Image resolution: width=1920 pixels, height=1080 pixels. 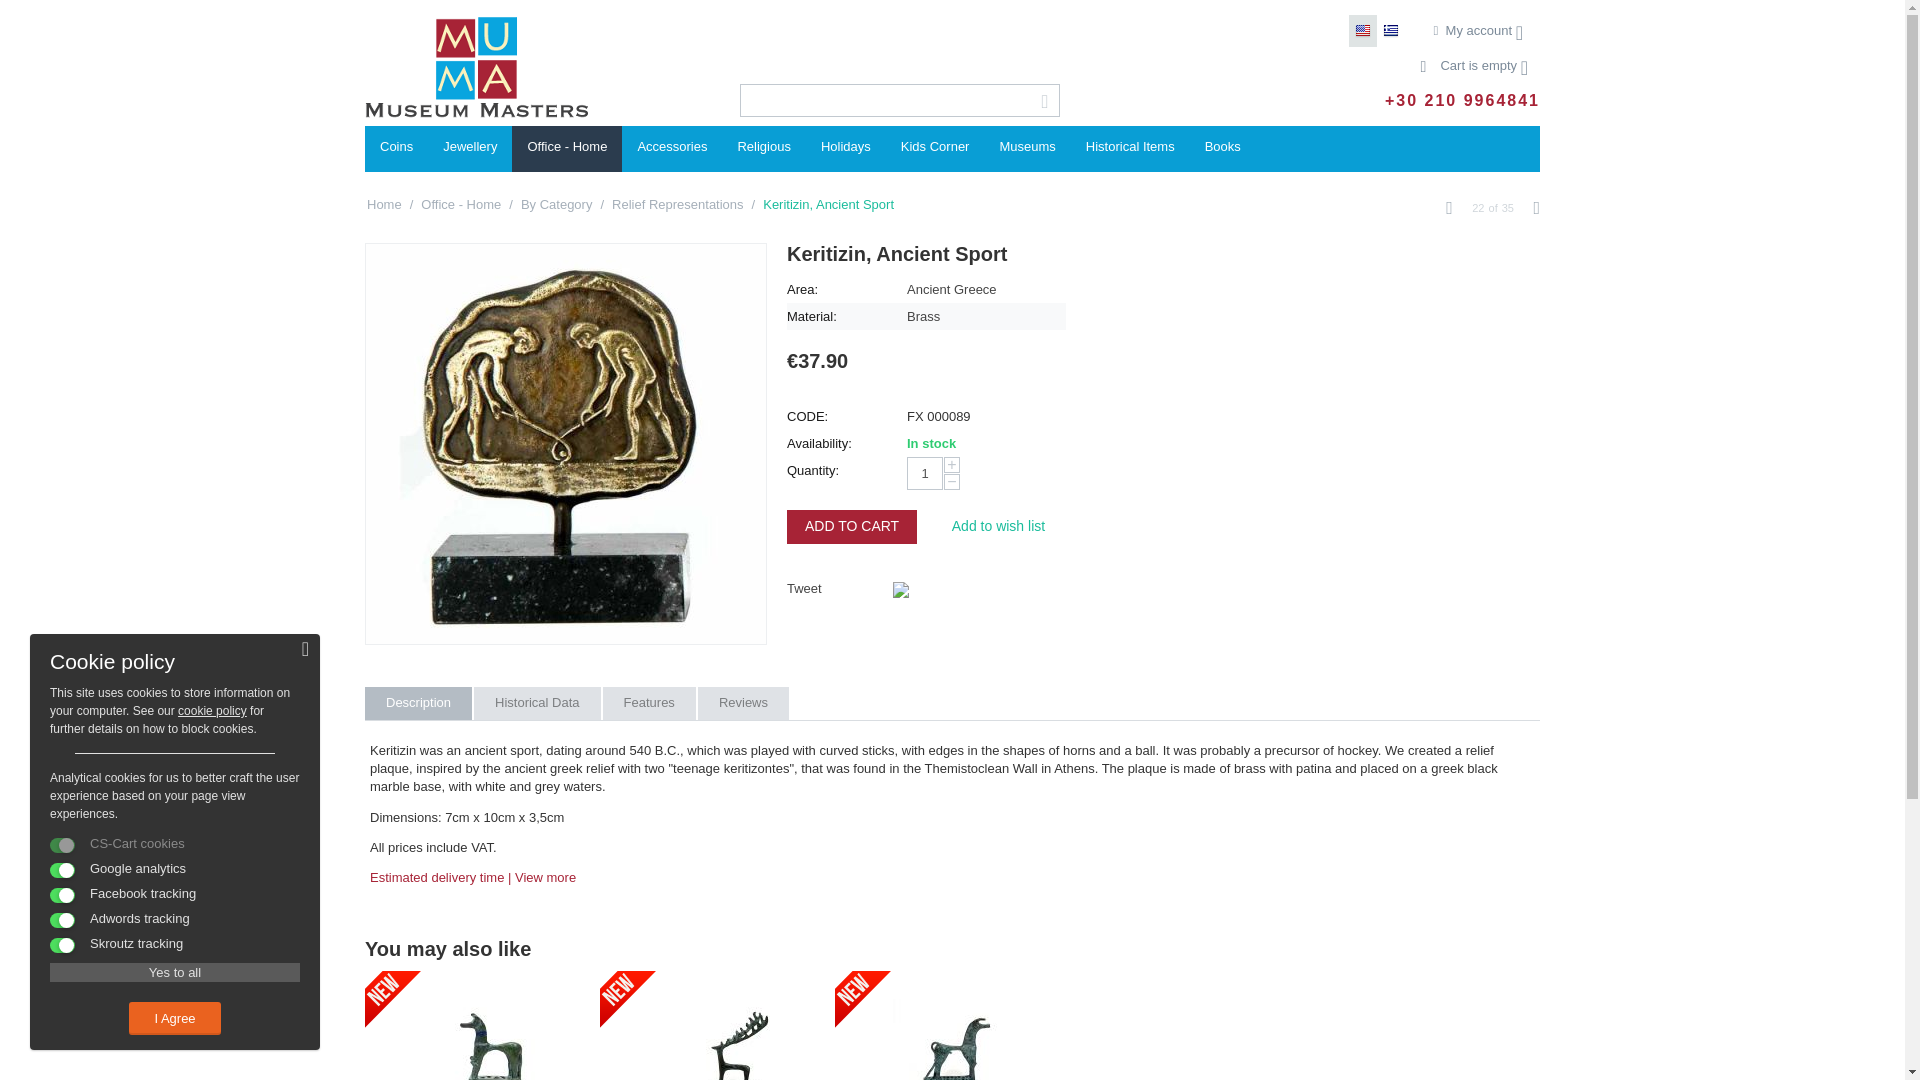 What do you see at coordinates (924, 473) in the screenshot?
I see `1` at bounding box center [924, 473].